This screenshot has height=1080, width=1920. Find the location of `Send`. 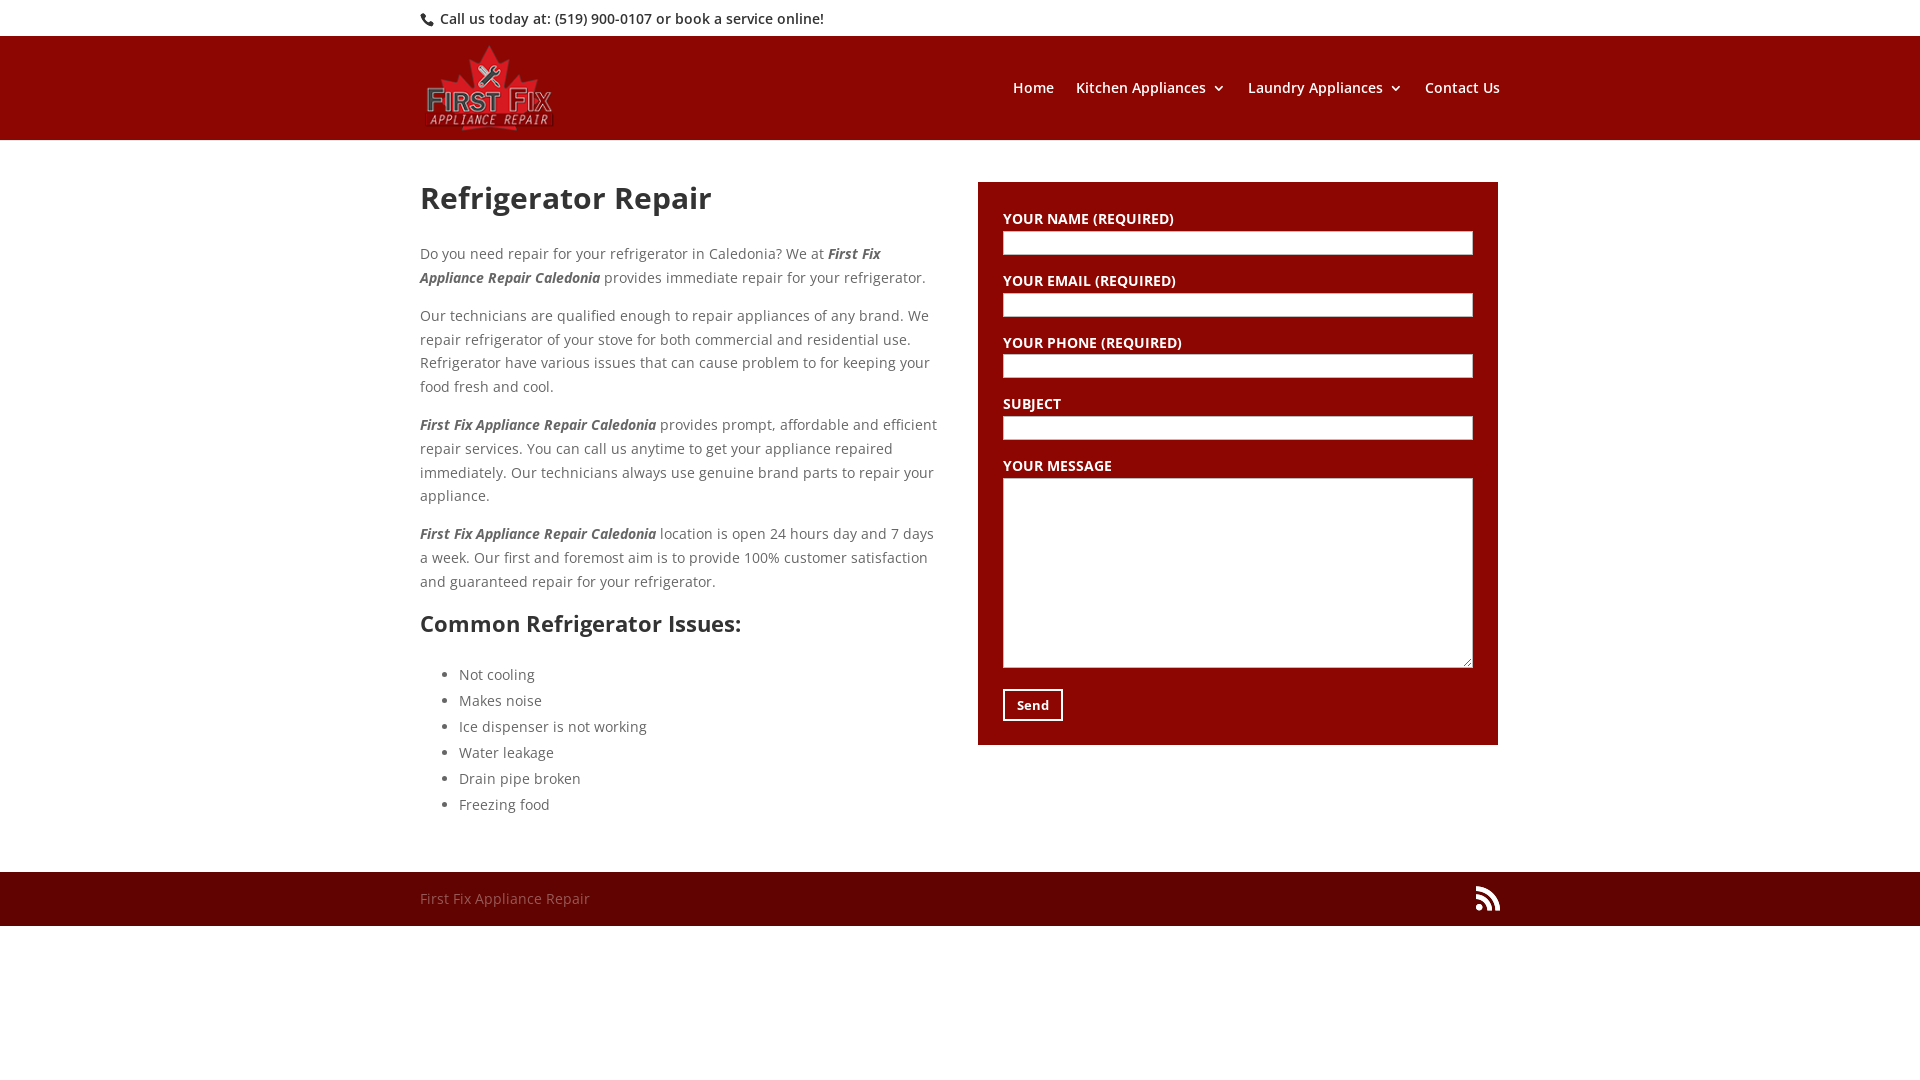

Send is located at coordinates (1032, 705).